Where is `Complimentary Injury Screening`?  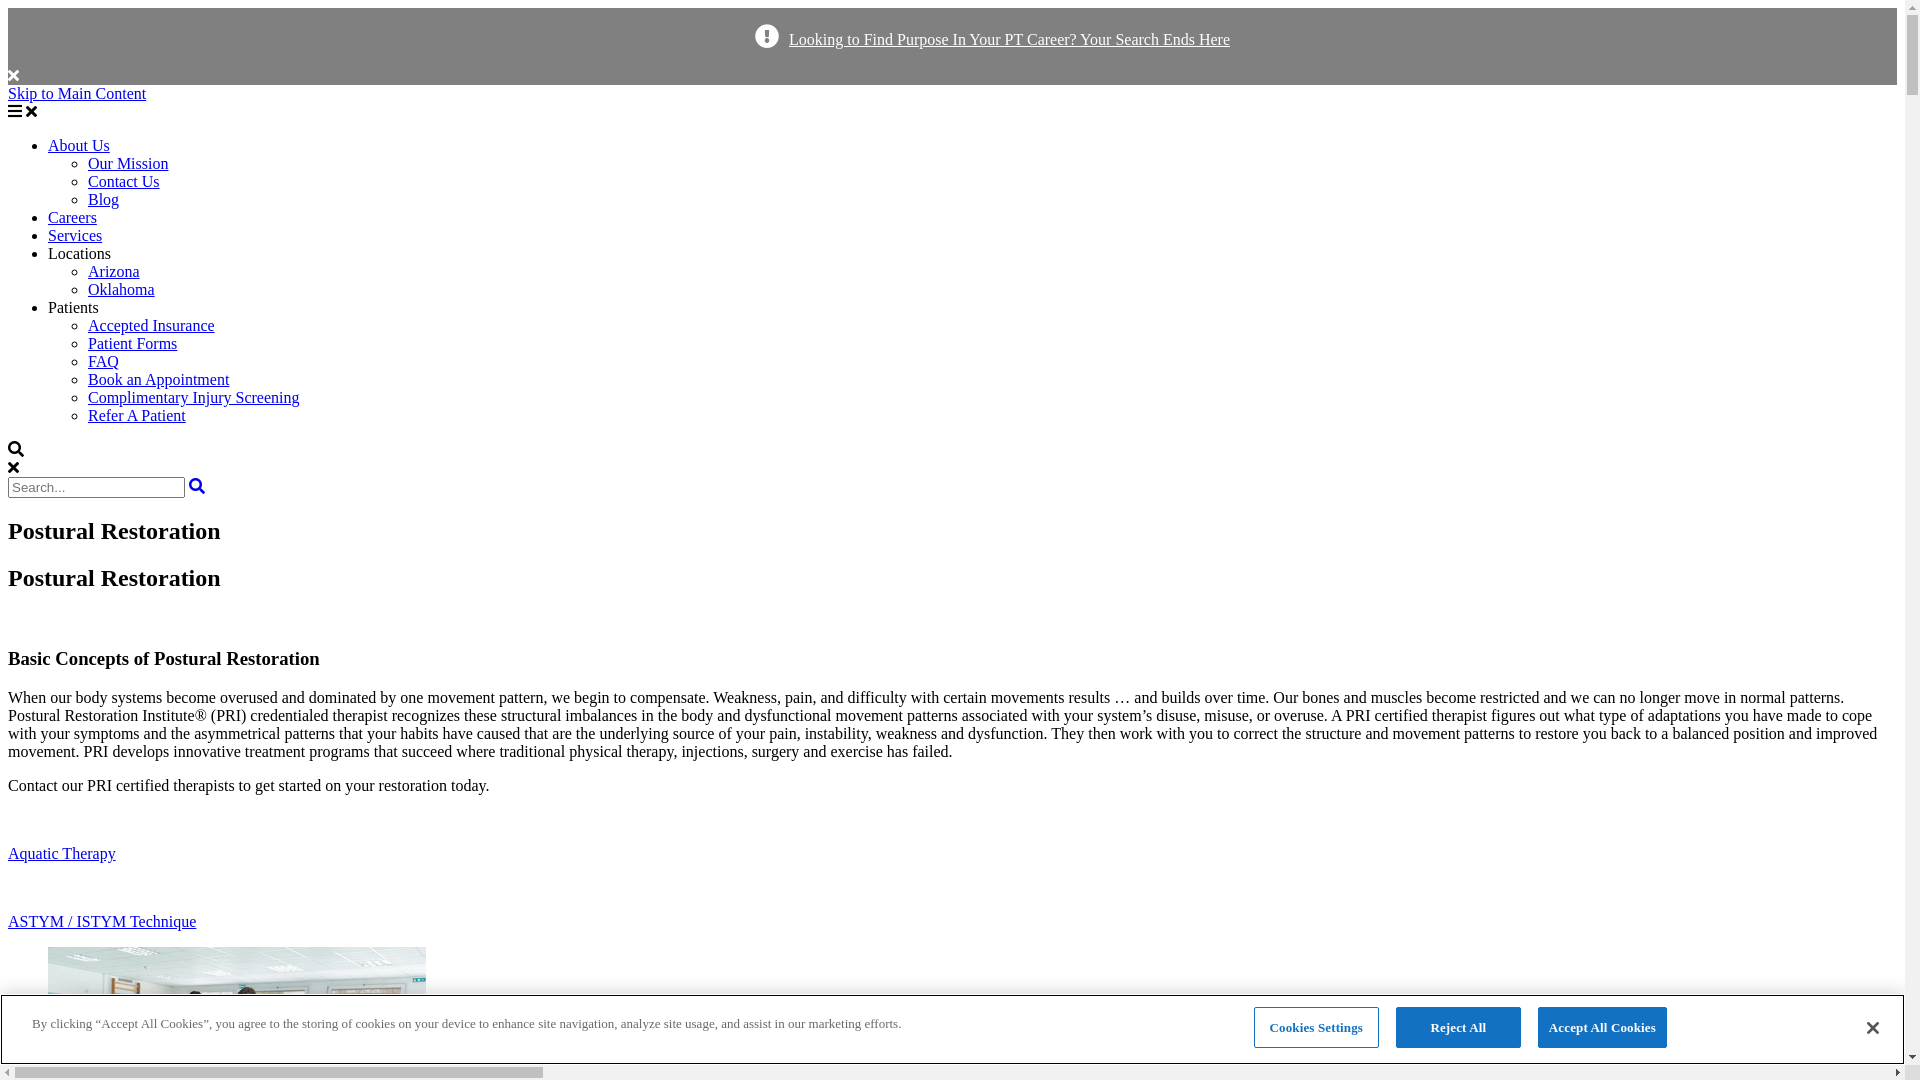 Complimentary Injury Screening is located at coordinates (194, 398).